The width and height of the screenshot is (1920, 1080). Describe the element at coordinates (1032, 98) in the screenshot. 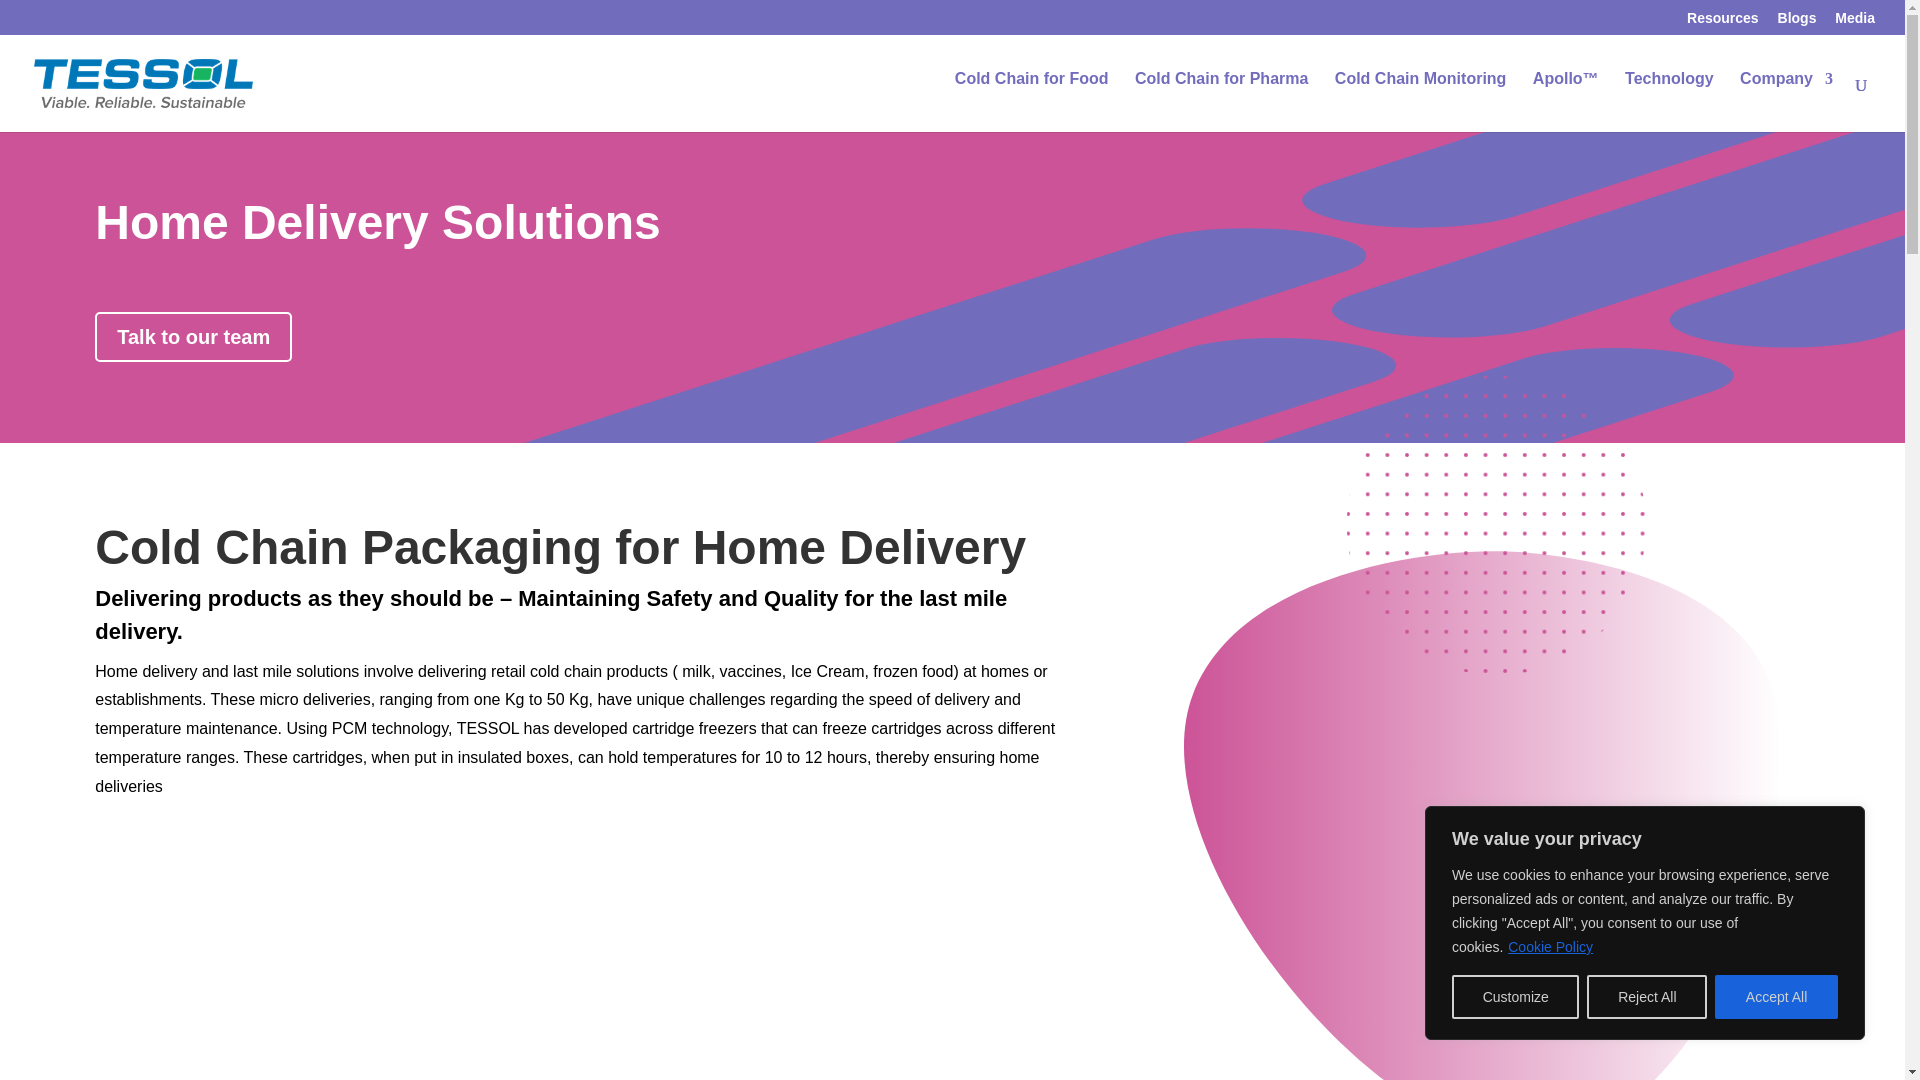

I see `Cold Chain for Food` at that location.